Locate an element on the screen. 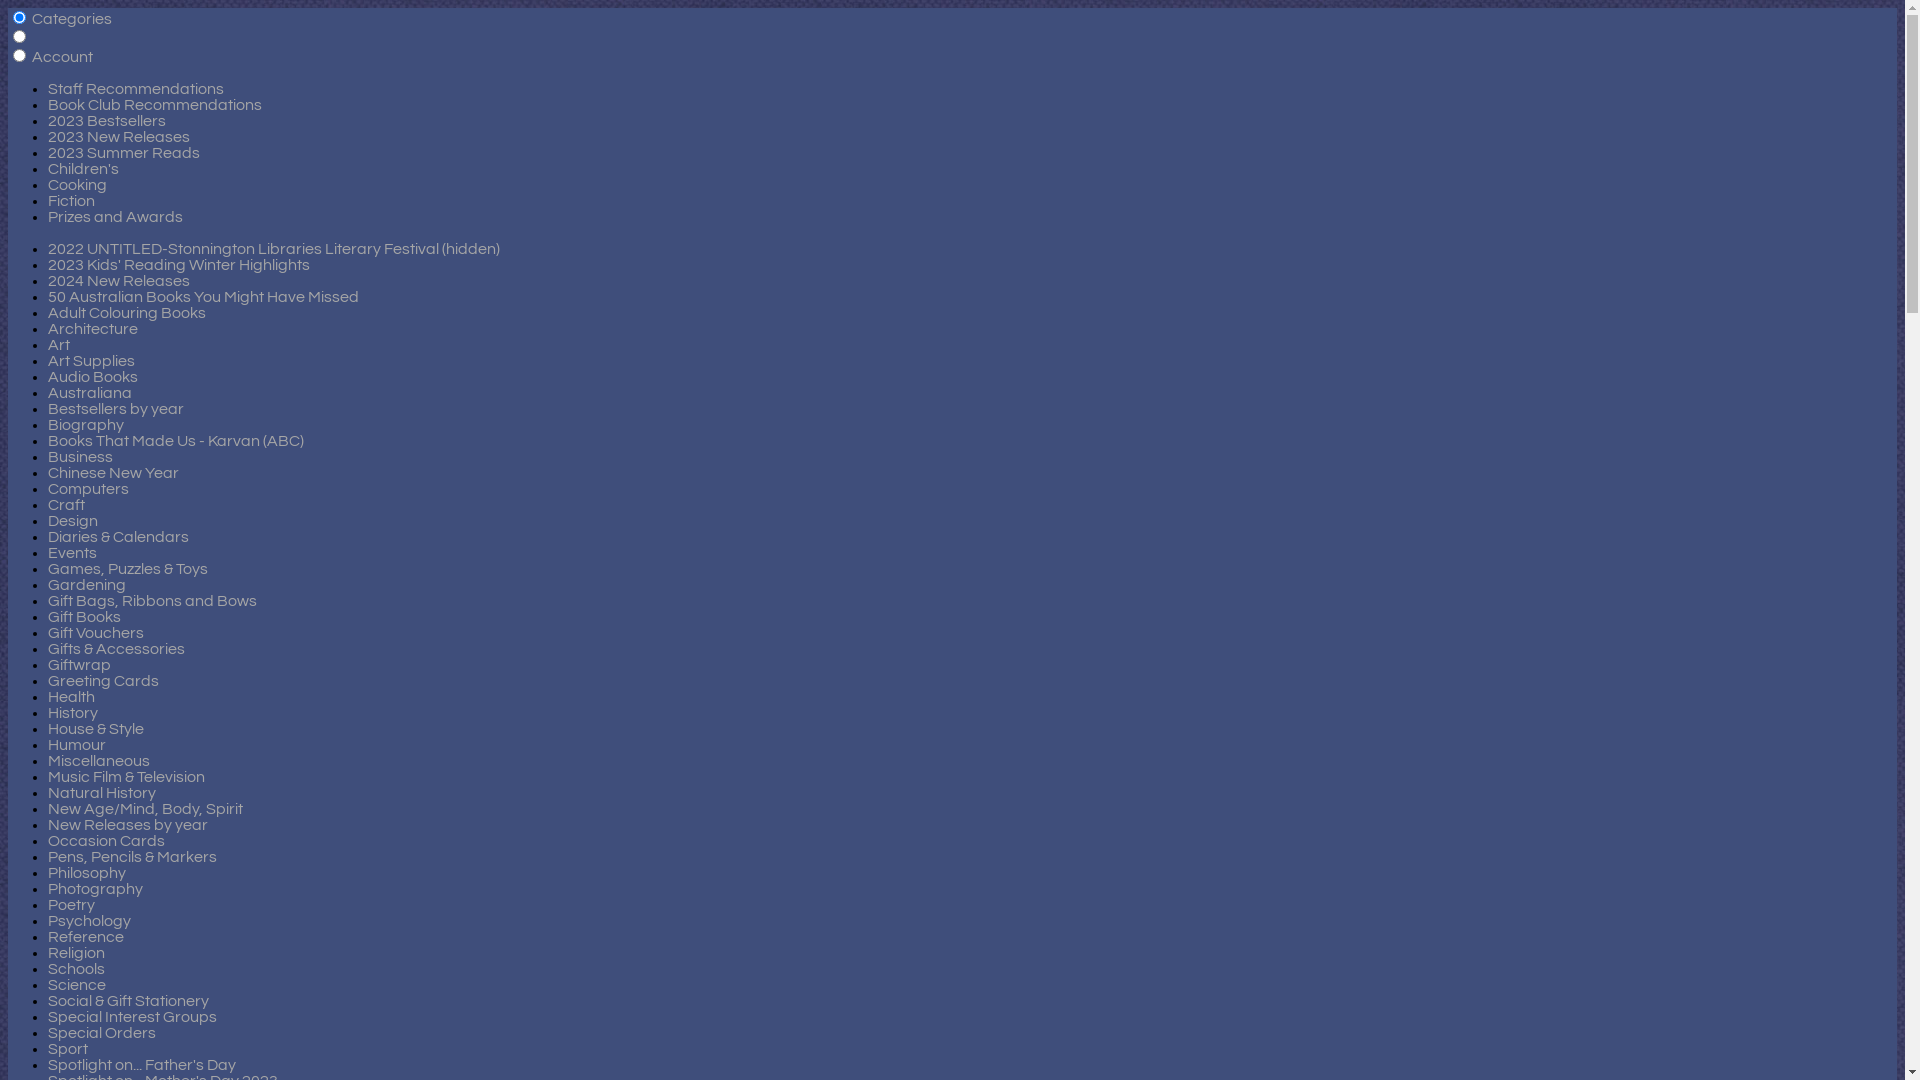 The height and width of the screenshot is (1080, 1920). Photography is located at coordinates (96, 889).